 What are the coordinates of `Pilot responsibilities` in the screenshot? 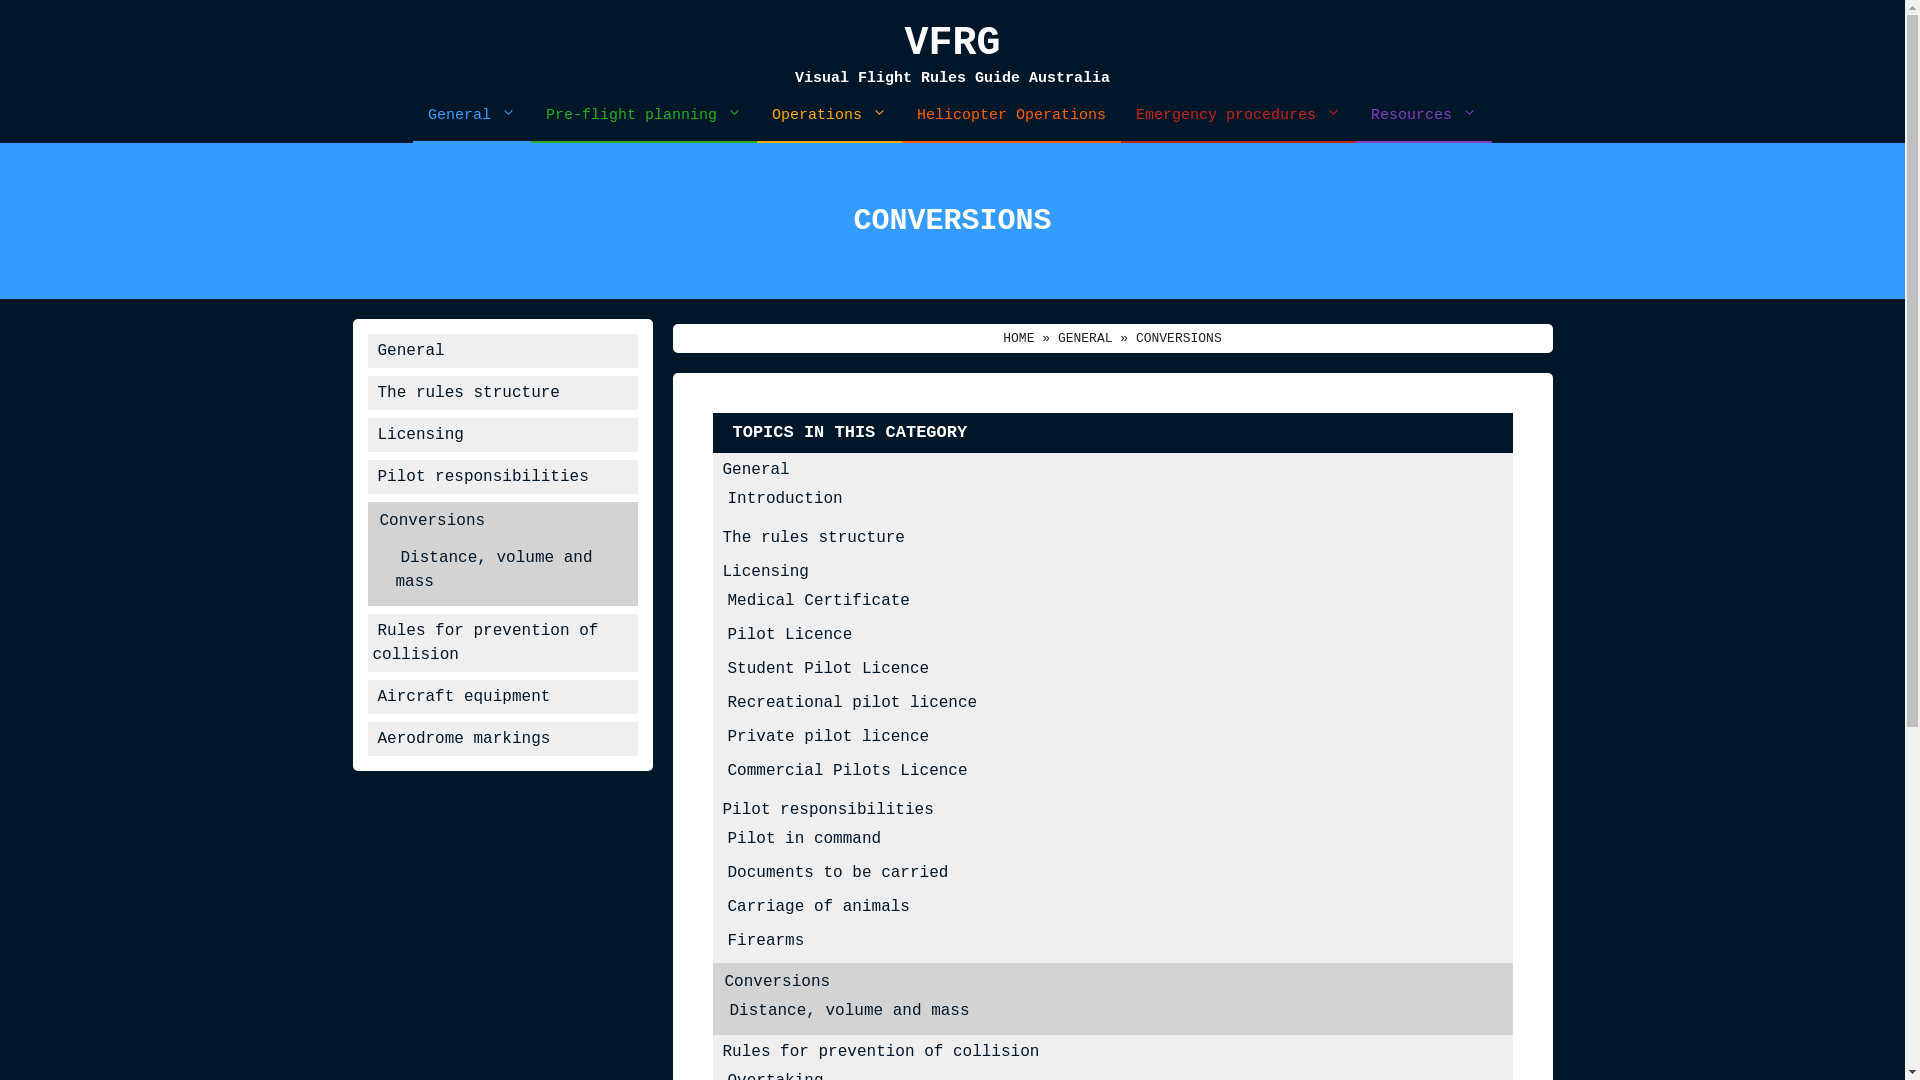 It's located at (482, 476).